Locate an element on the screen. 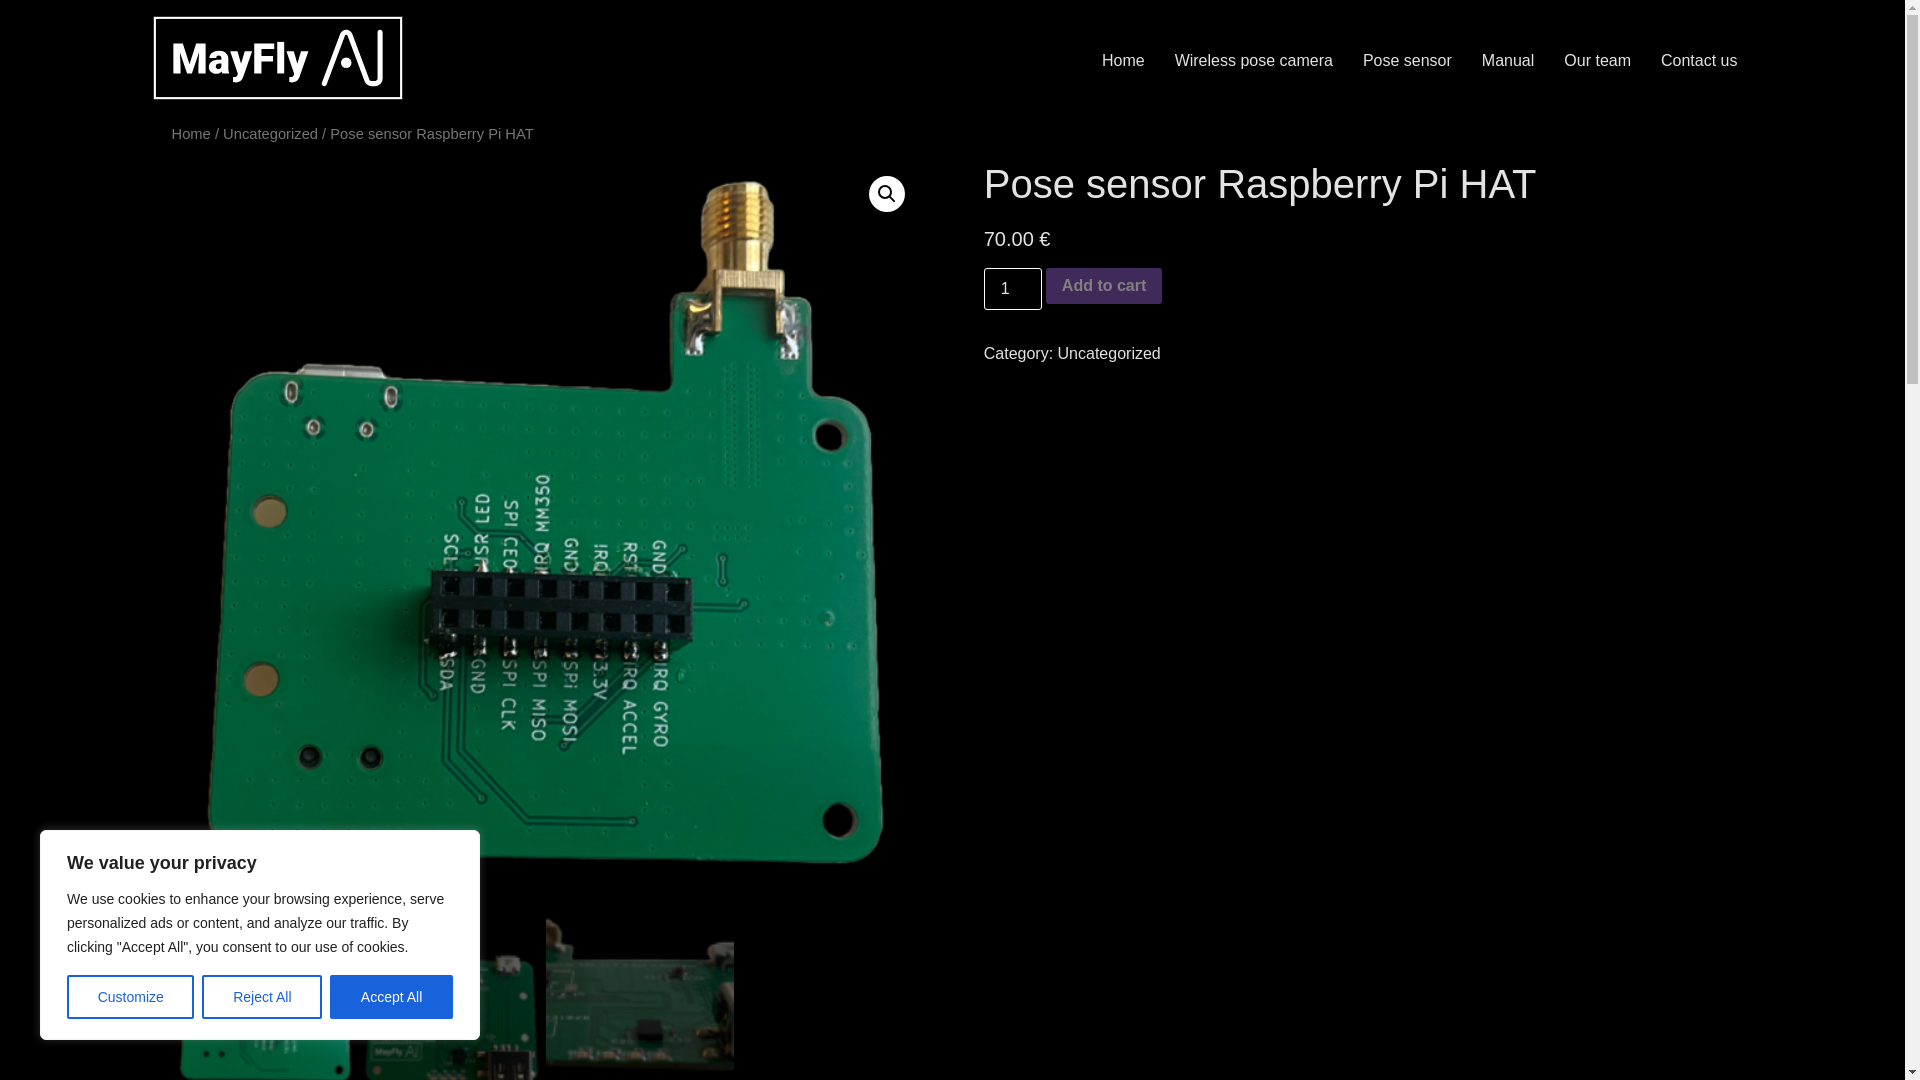 This screenshot has height=1080, width=1920. Contact us is located at coordinates (1698, 61).